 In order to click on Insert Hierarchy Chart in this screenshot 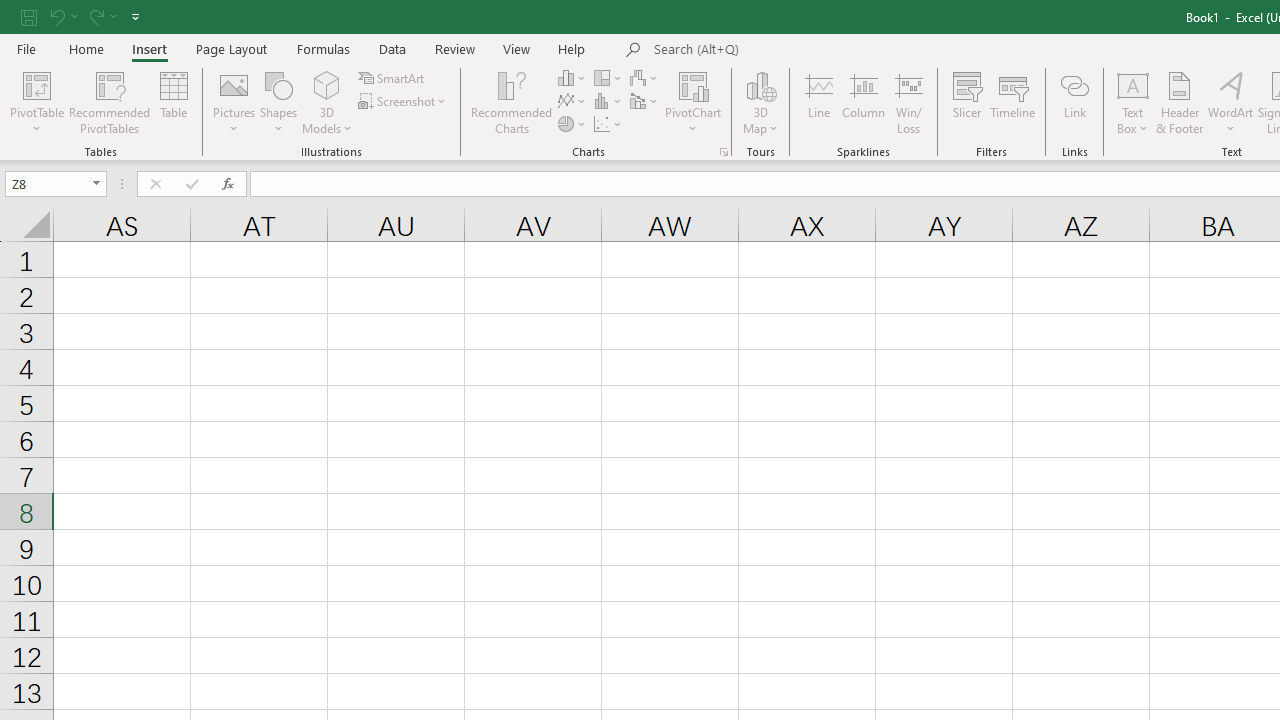, I will do `click(609, 78)`.